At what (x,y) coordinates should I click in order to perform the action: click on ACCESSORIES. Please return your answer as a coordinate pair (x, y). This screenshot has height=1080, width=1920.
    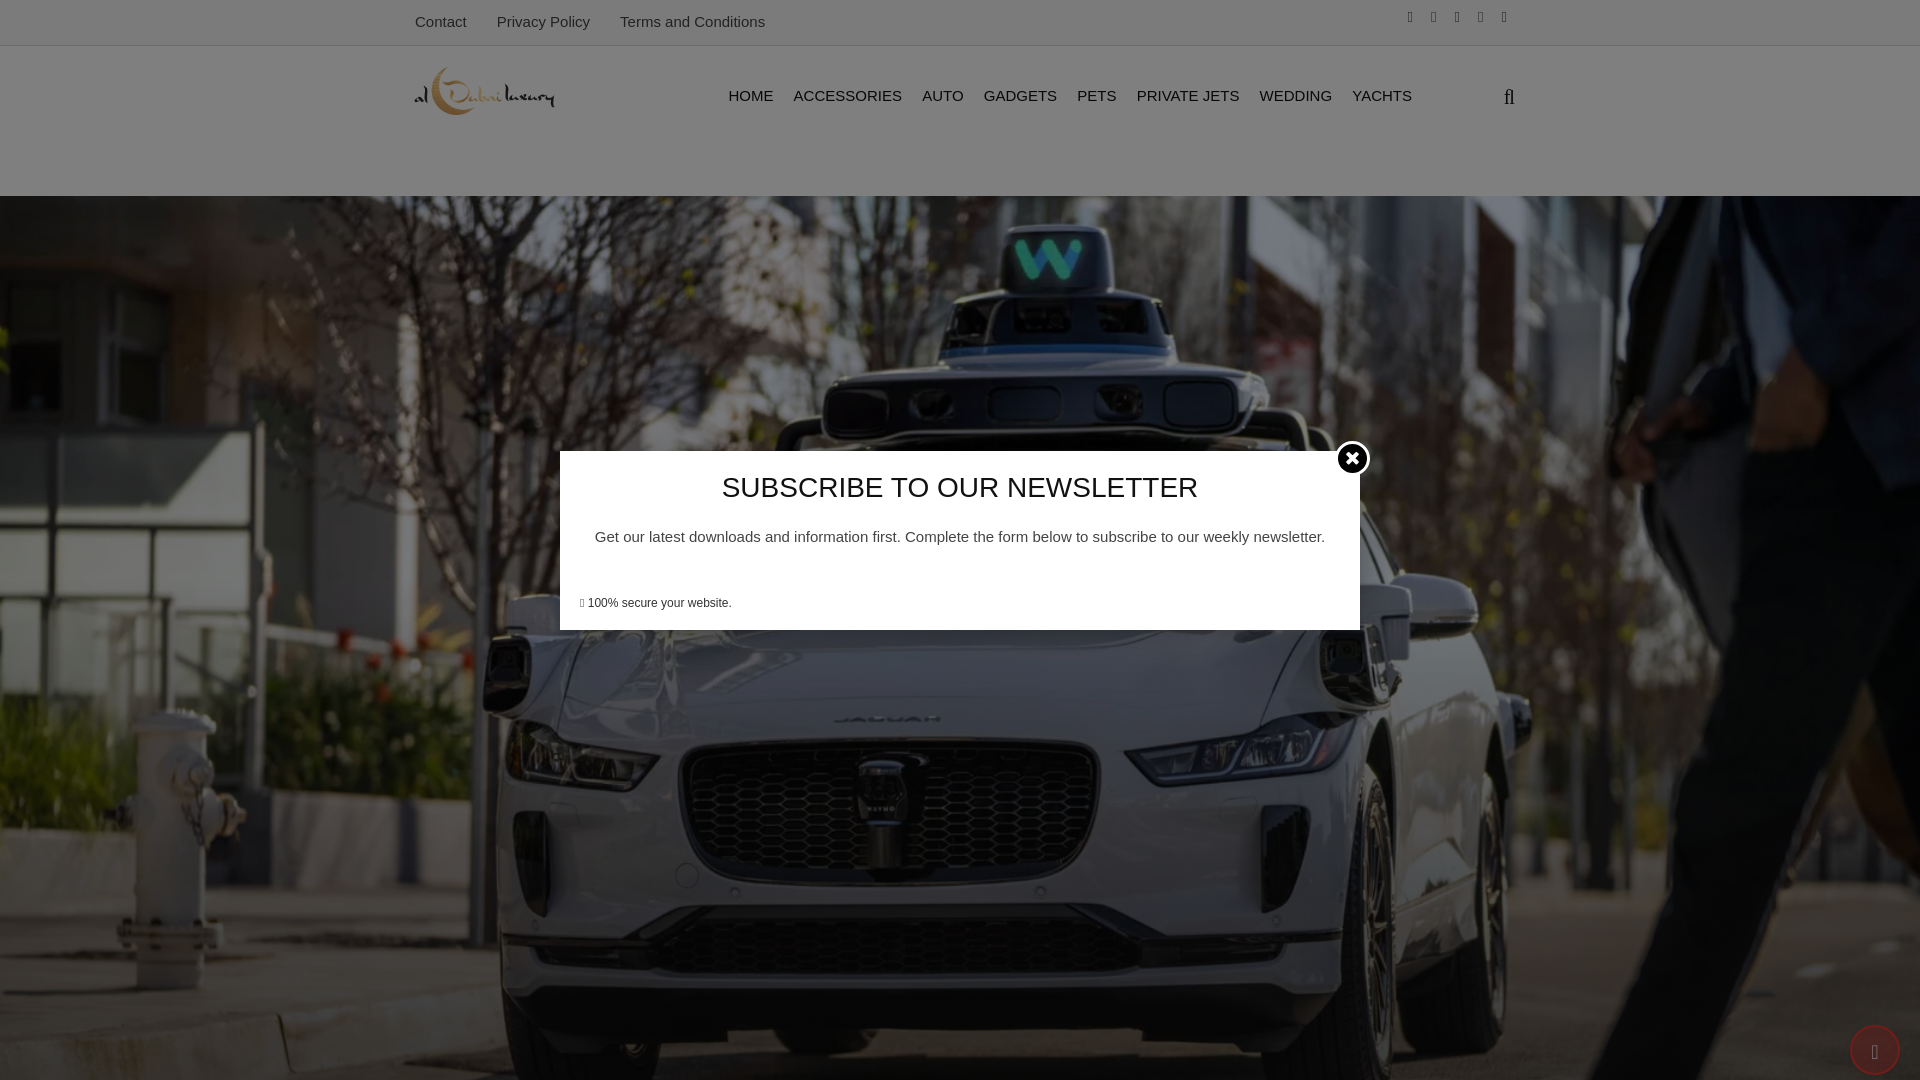
    Looking at the image, I should click on (848, 96).